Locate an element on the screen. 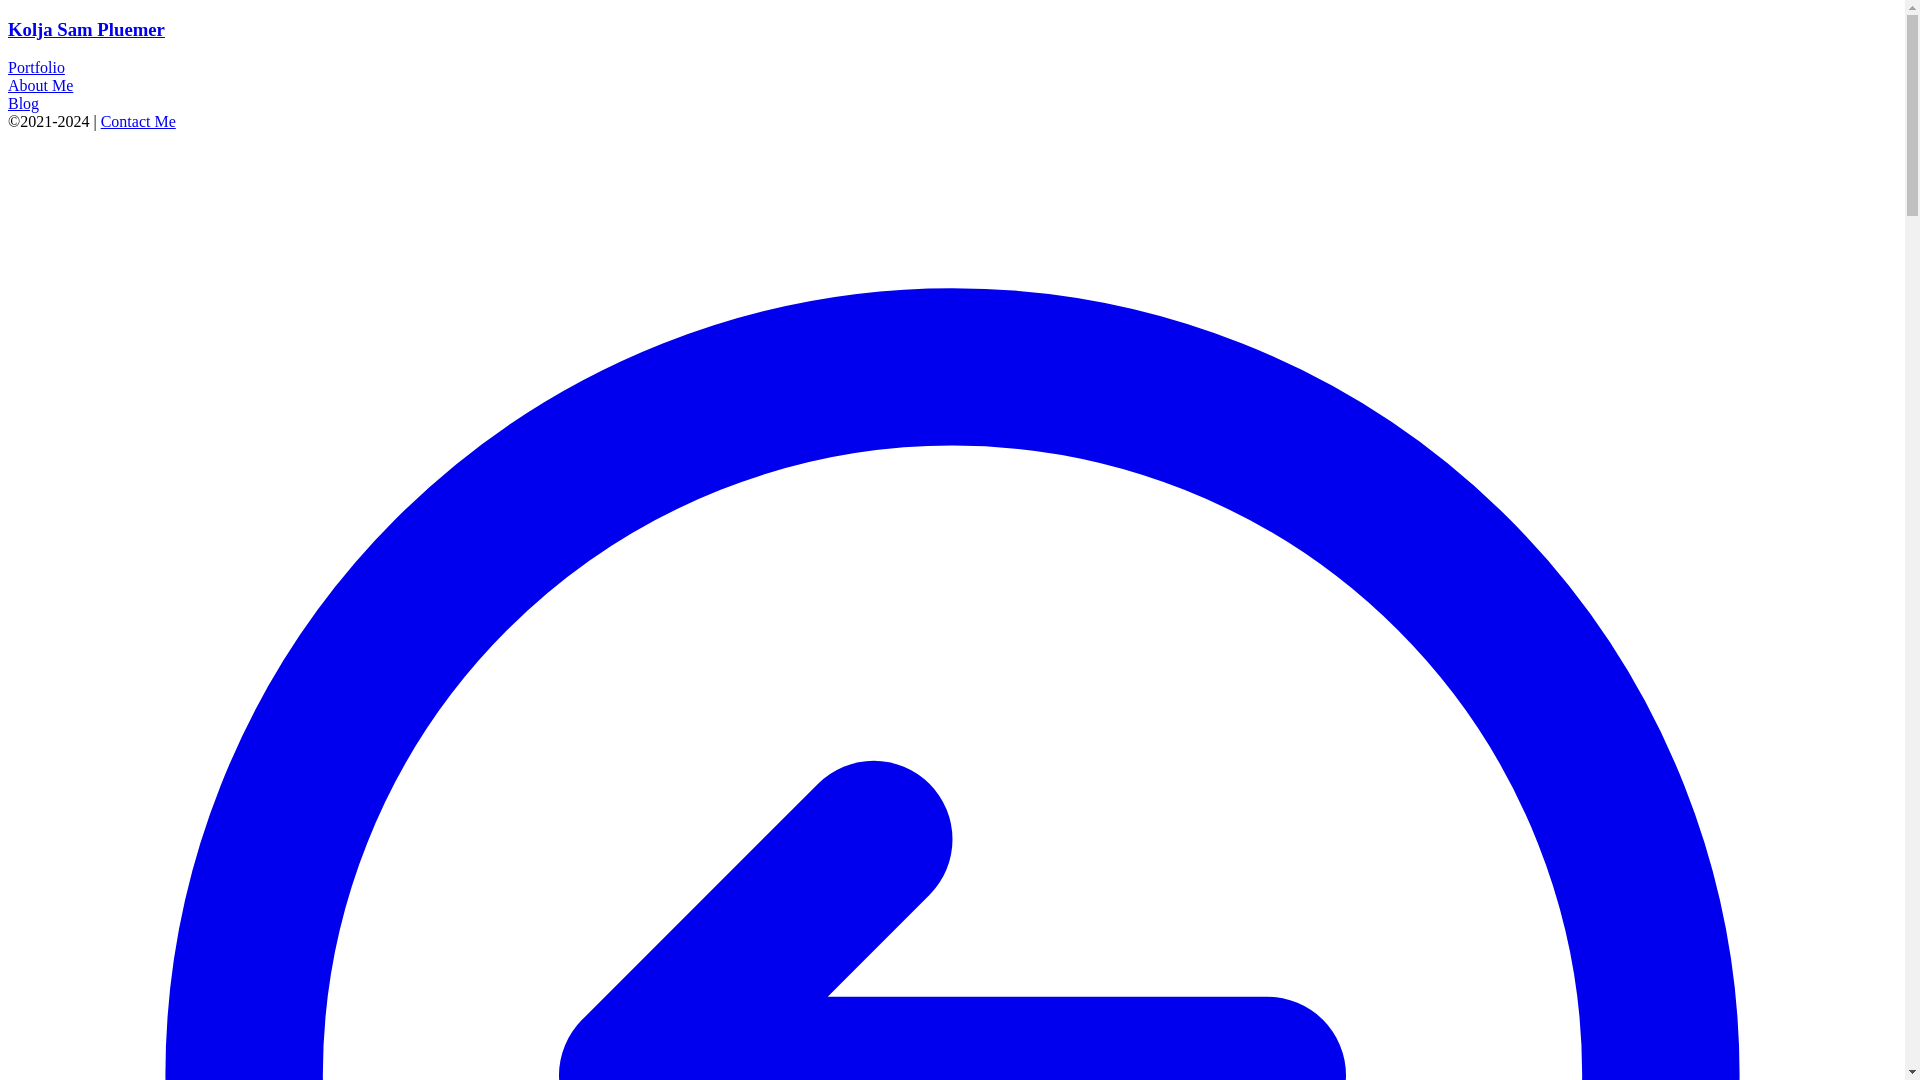 The height and width of the screenshot is (1080, 1920). Blog is located at coordinates (22, 104).